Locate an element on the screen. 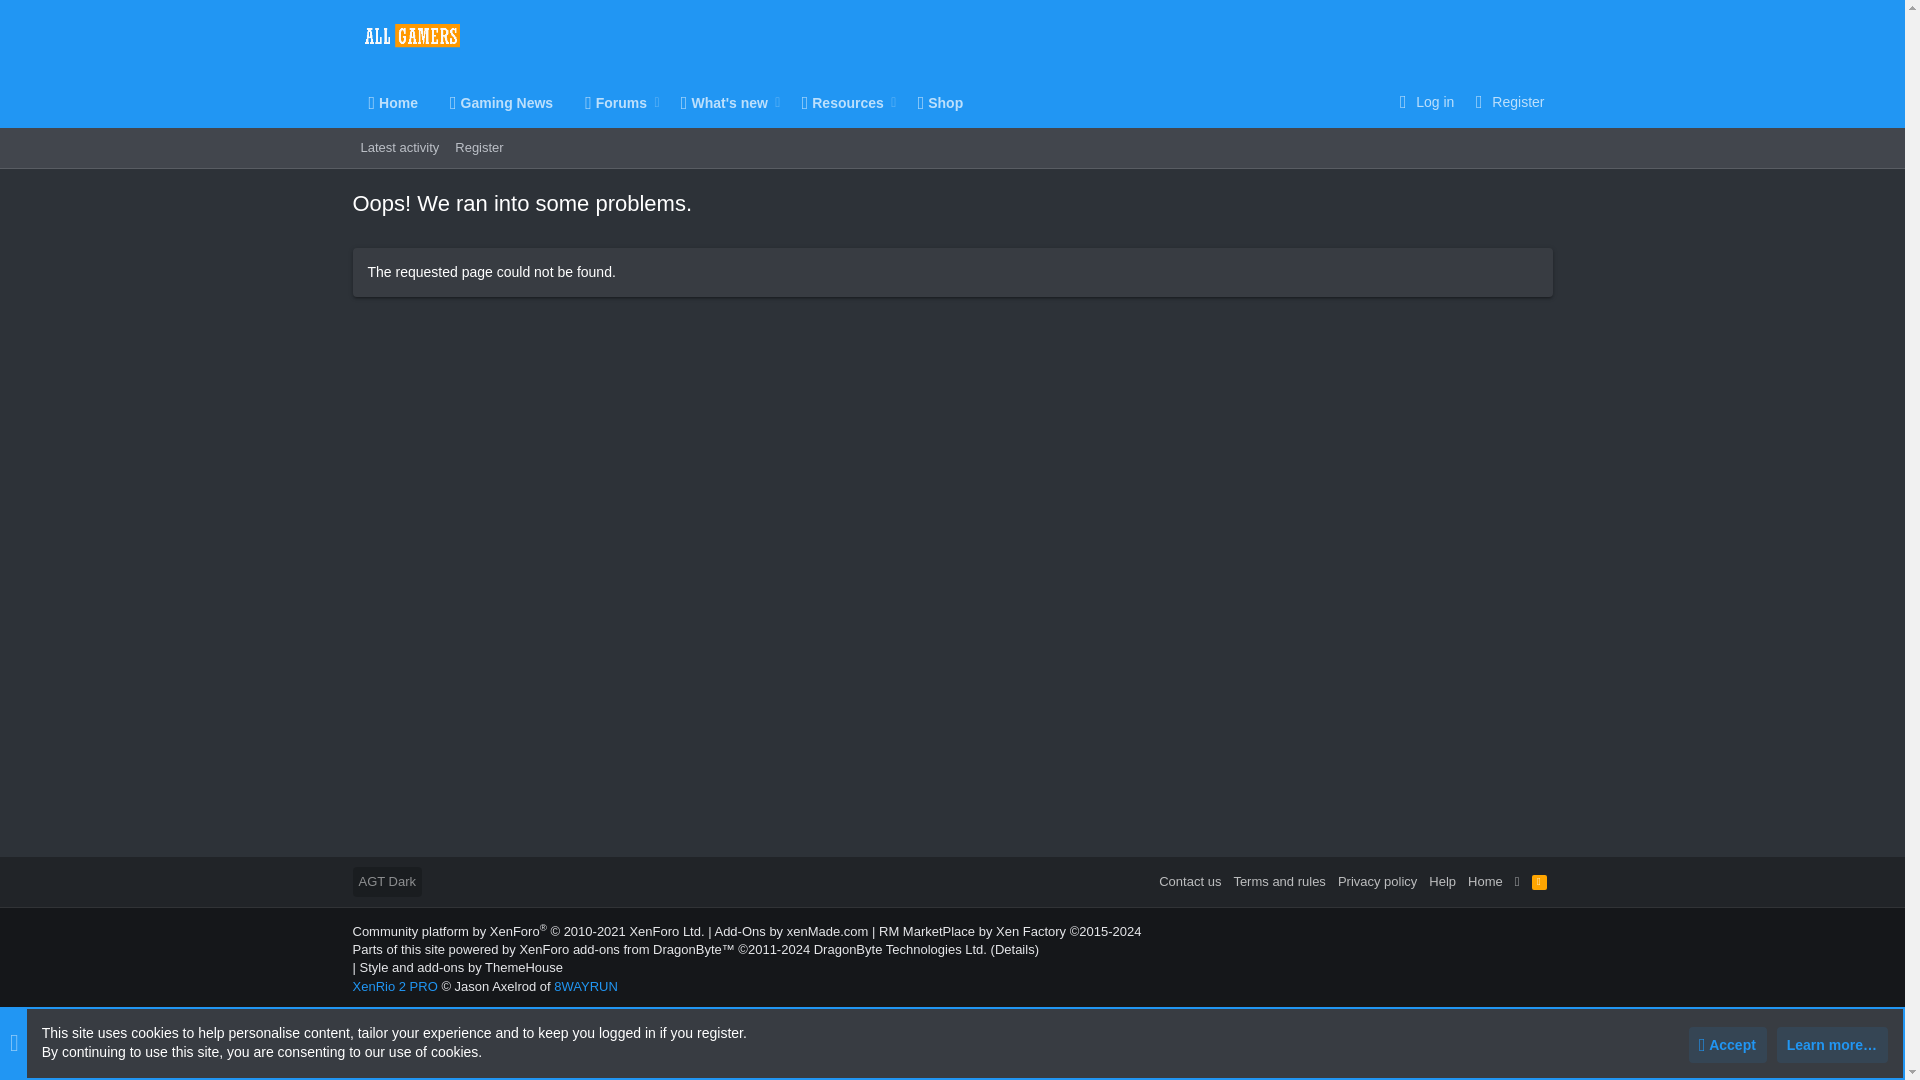 The width and height of the screenshot is (1920, 1080). Help is located at coordinates (665, 102).